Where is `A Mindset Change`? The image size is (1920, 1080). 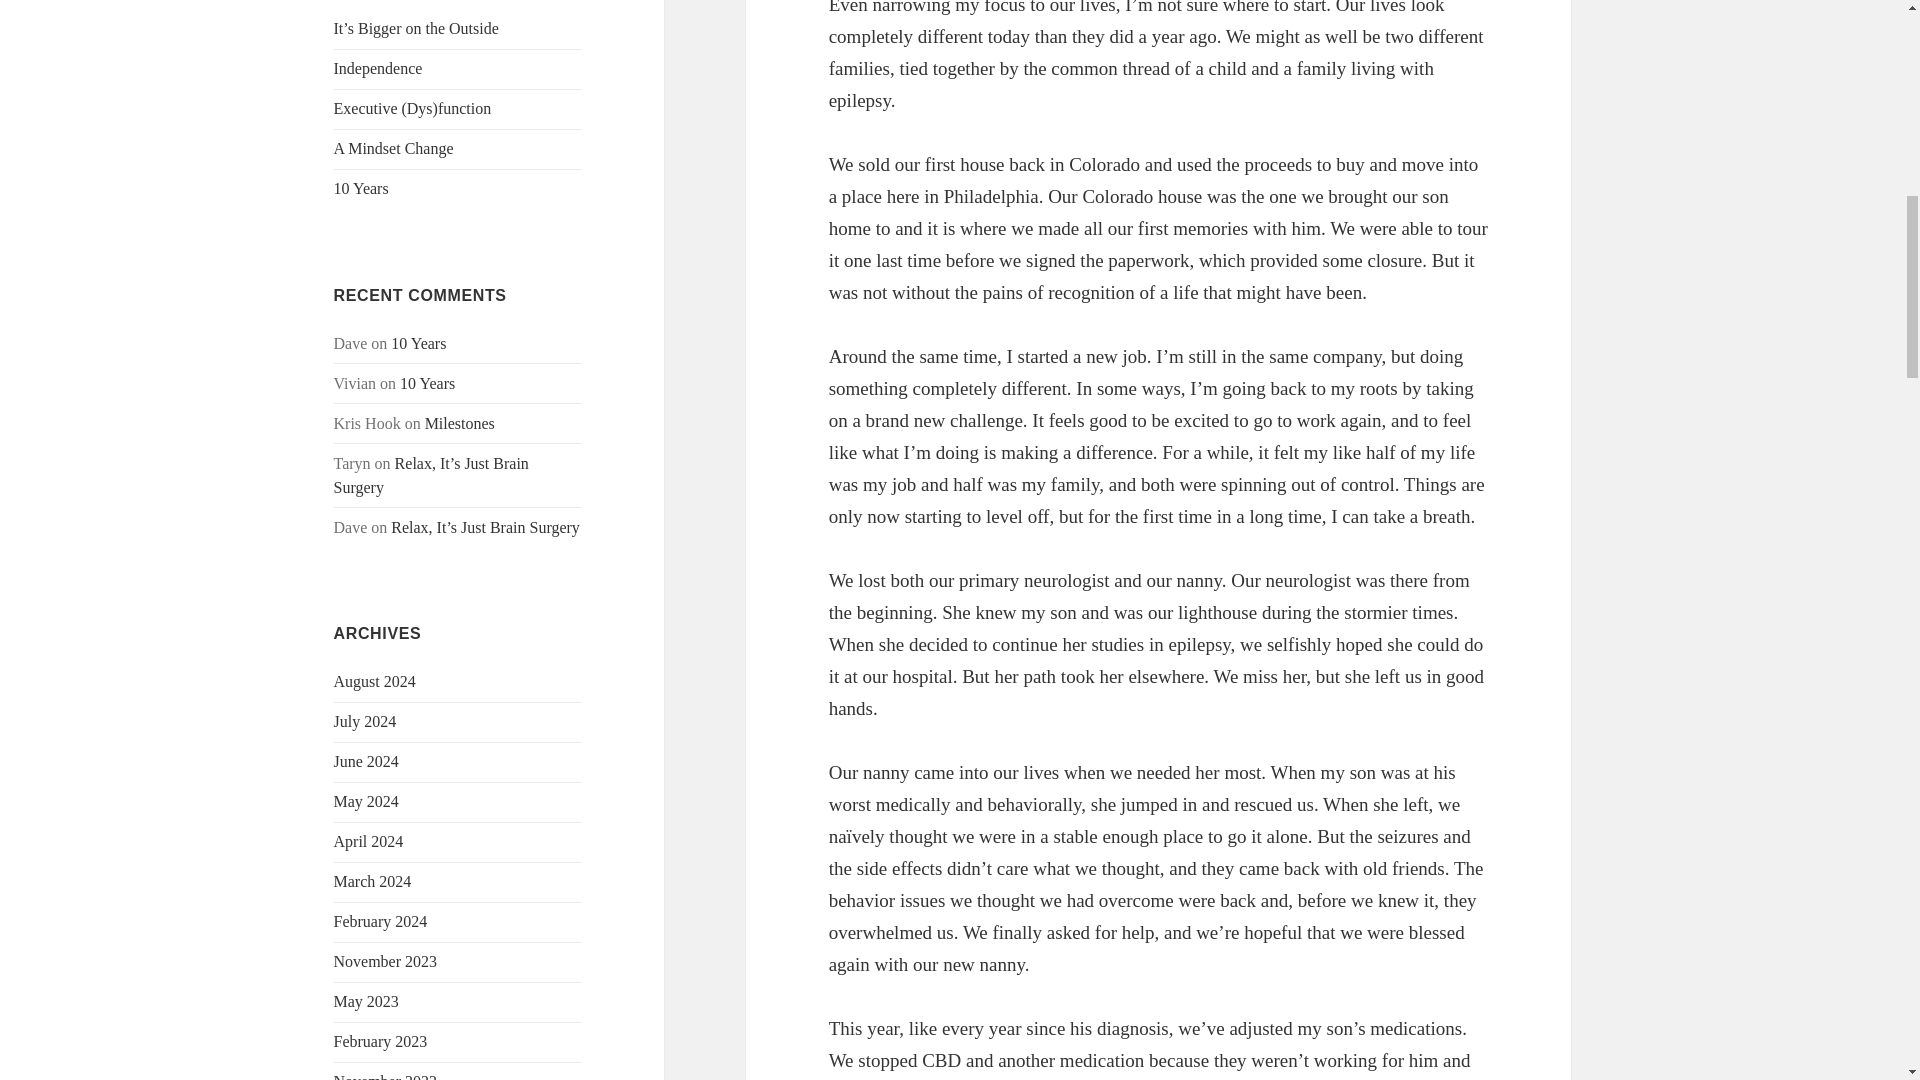
A Mindset Change is located at coordinates (394, 148).